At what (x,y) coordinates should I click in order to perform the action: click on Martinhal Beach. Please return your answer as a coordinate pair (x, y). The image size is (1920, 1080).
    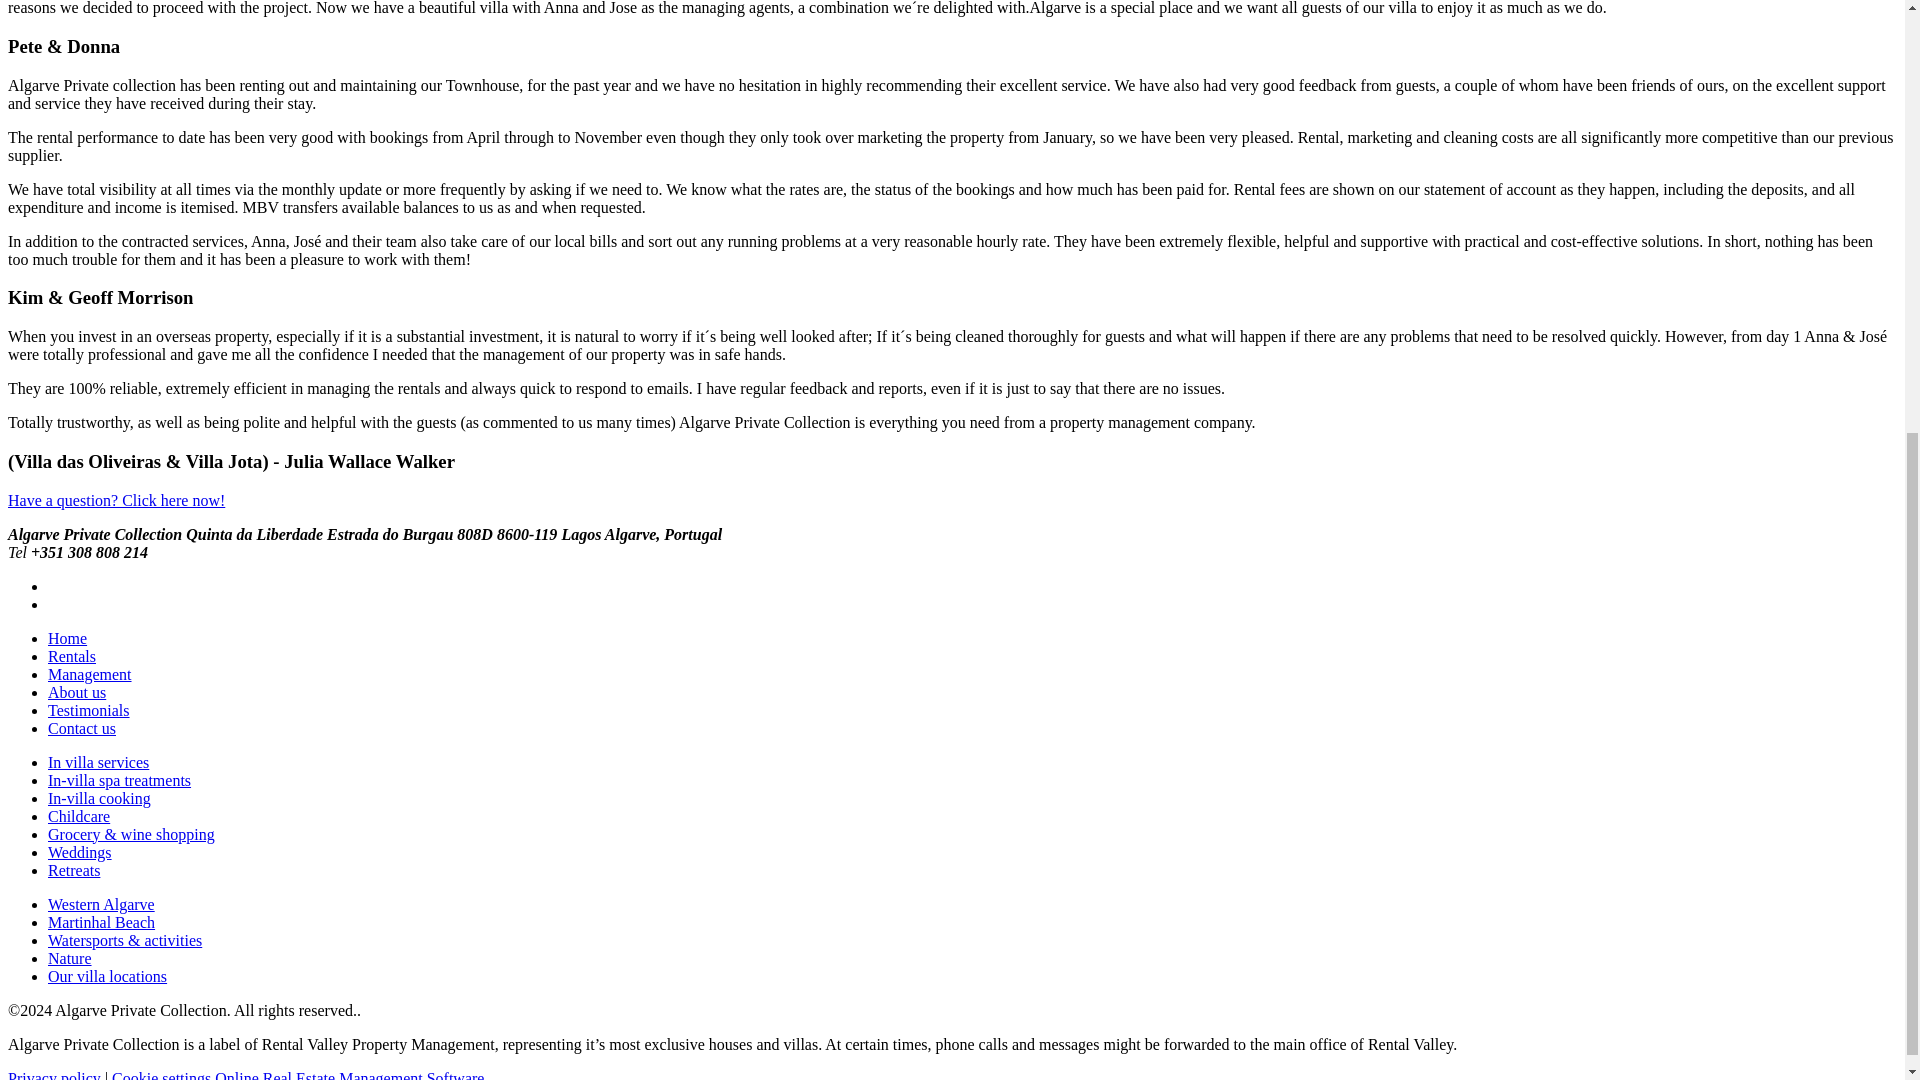
    Looking at the image, I should click on (102, 922).